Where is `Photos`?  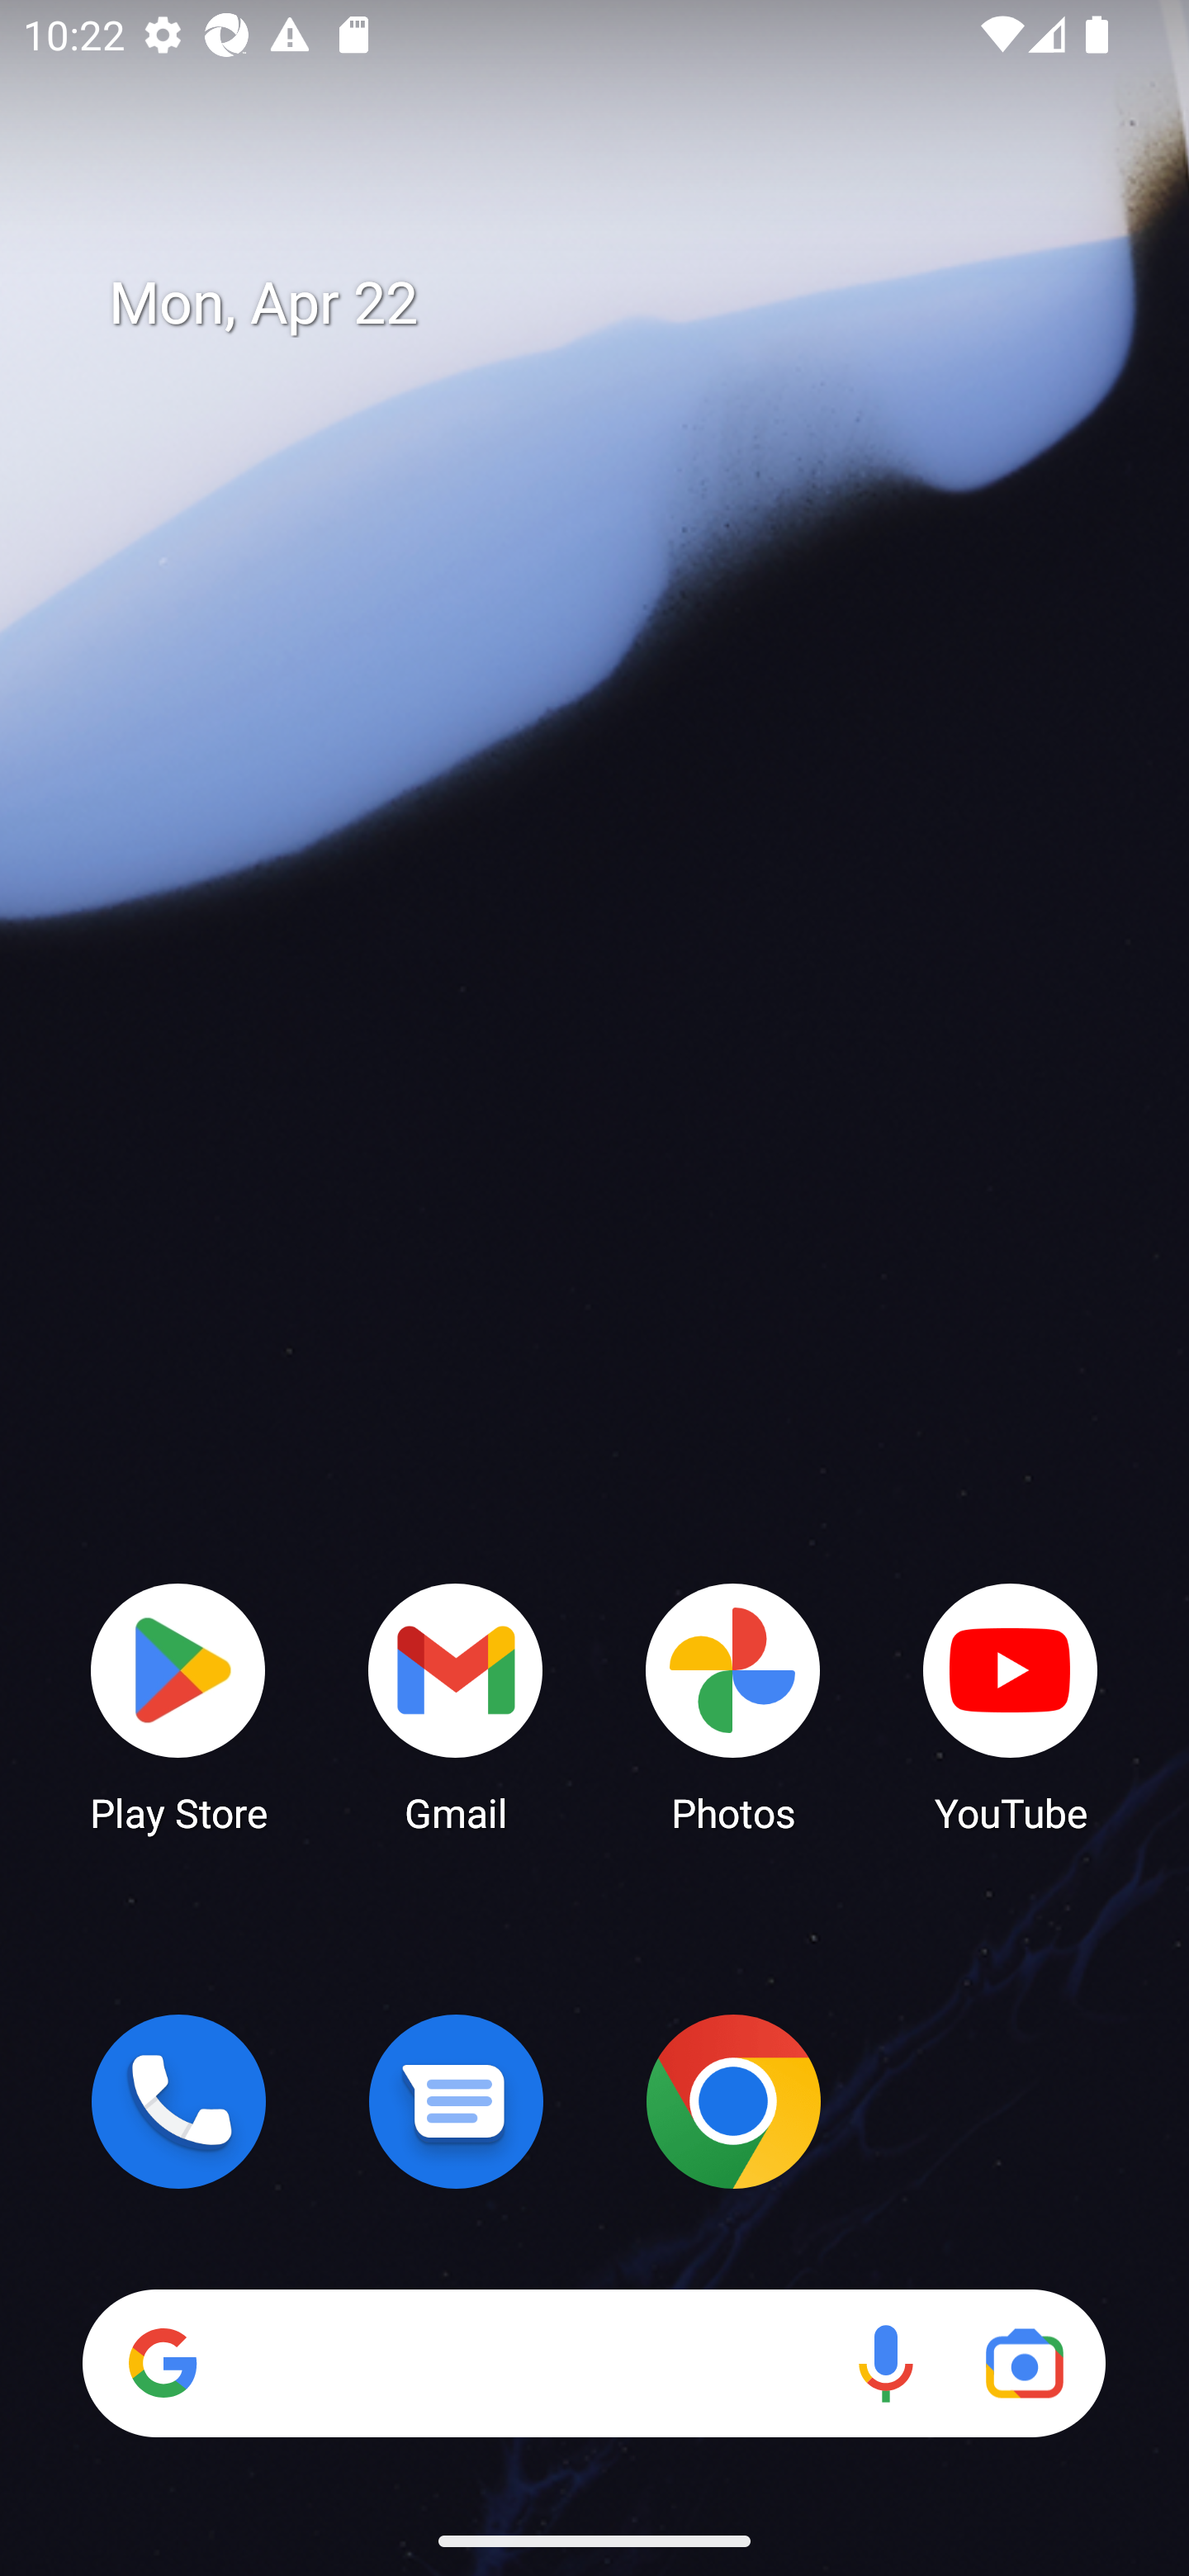
Photos is located at coordinates (733, 1706).